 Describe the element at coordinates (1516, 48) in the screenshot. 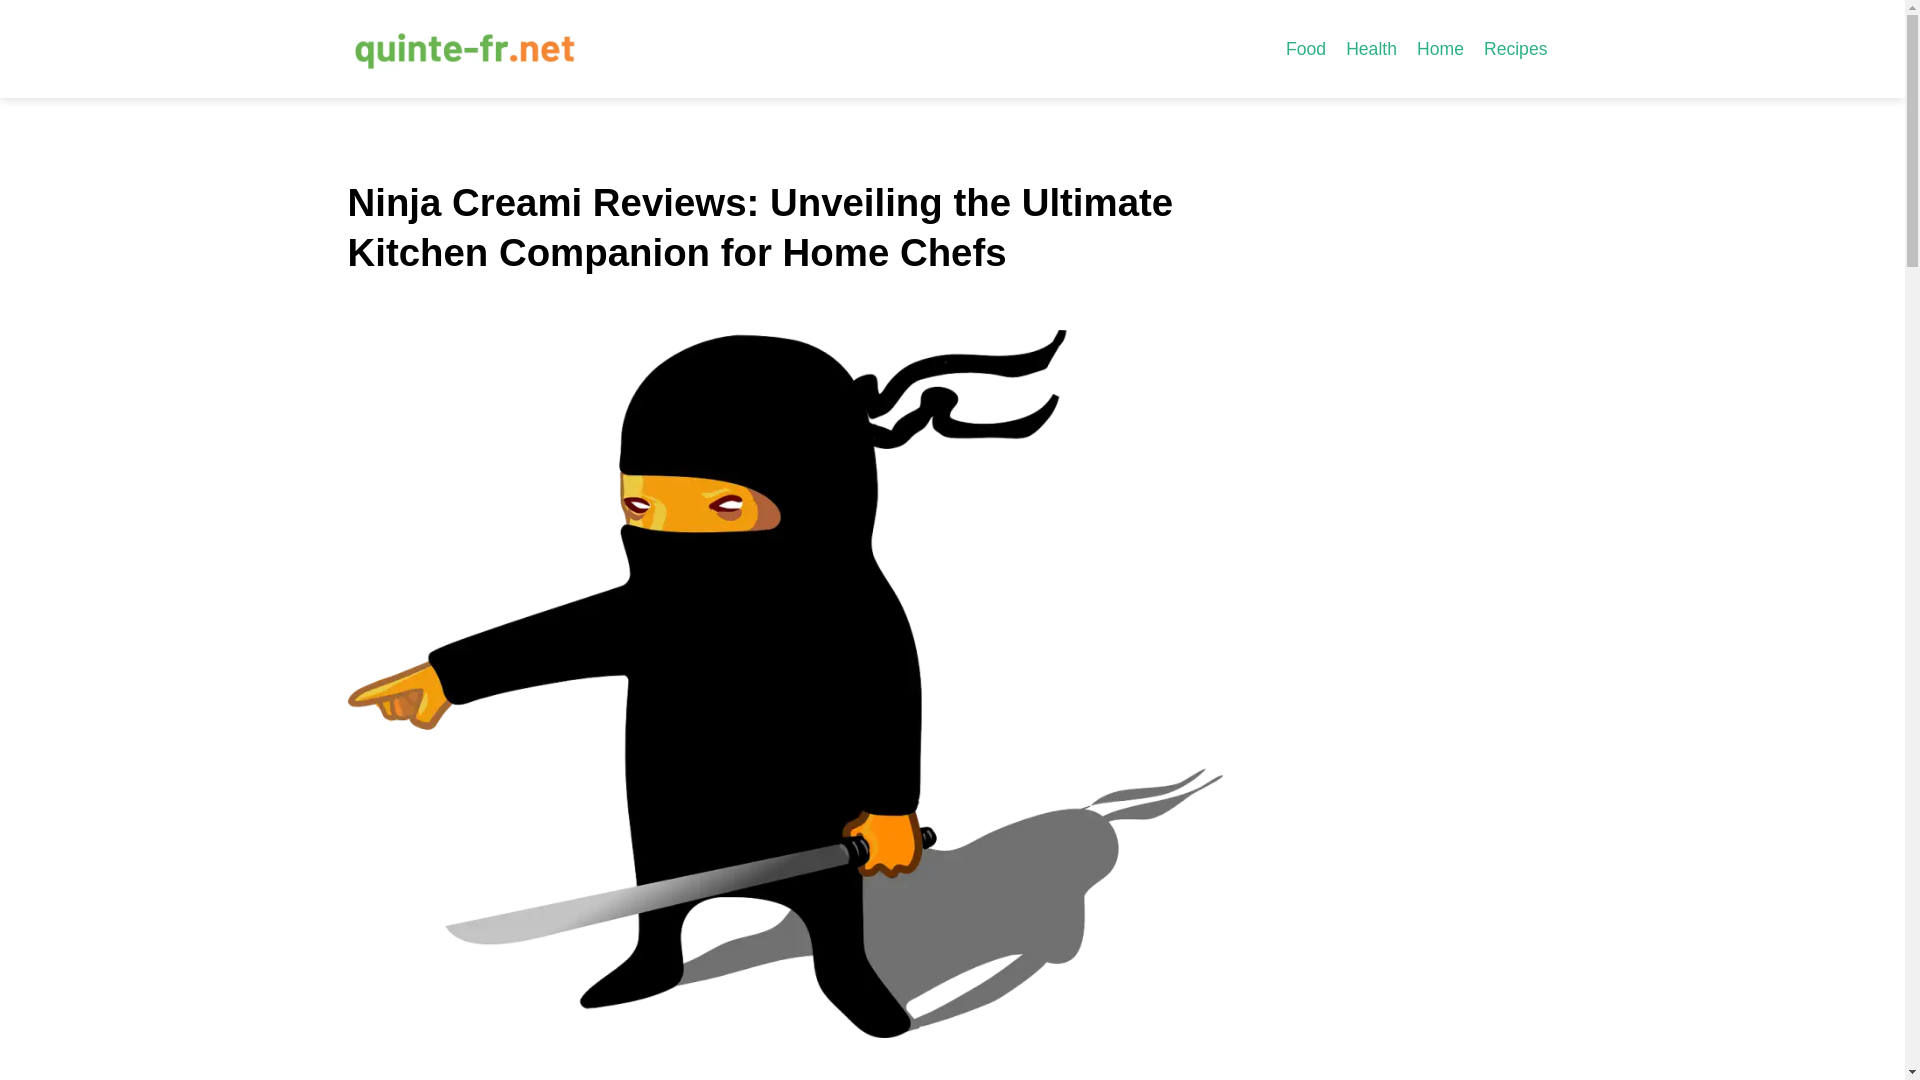

I see `Recipes` at that location.